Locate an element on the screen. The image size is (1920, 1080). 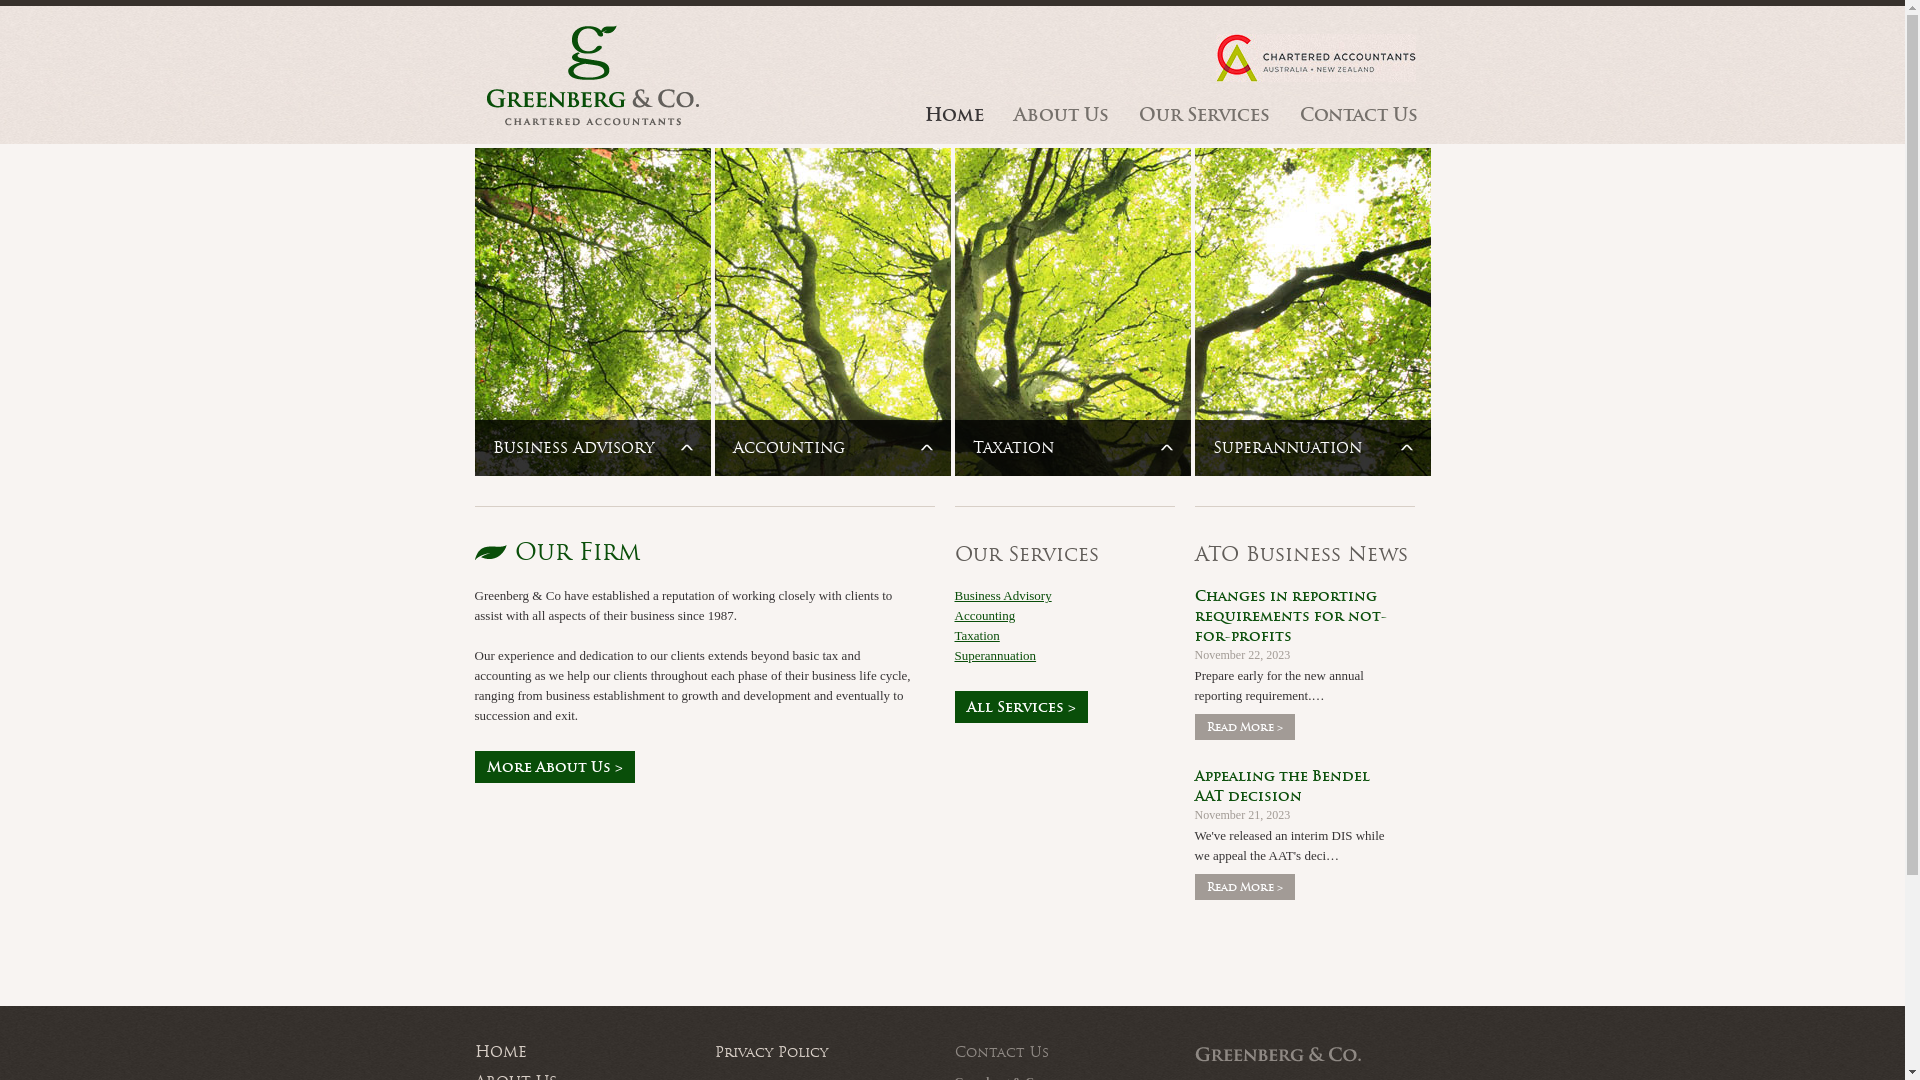
Taxation is located at coordinates (976, 636).